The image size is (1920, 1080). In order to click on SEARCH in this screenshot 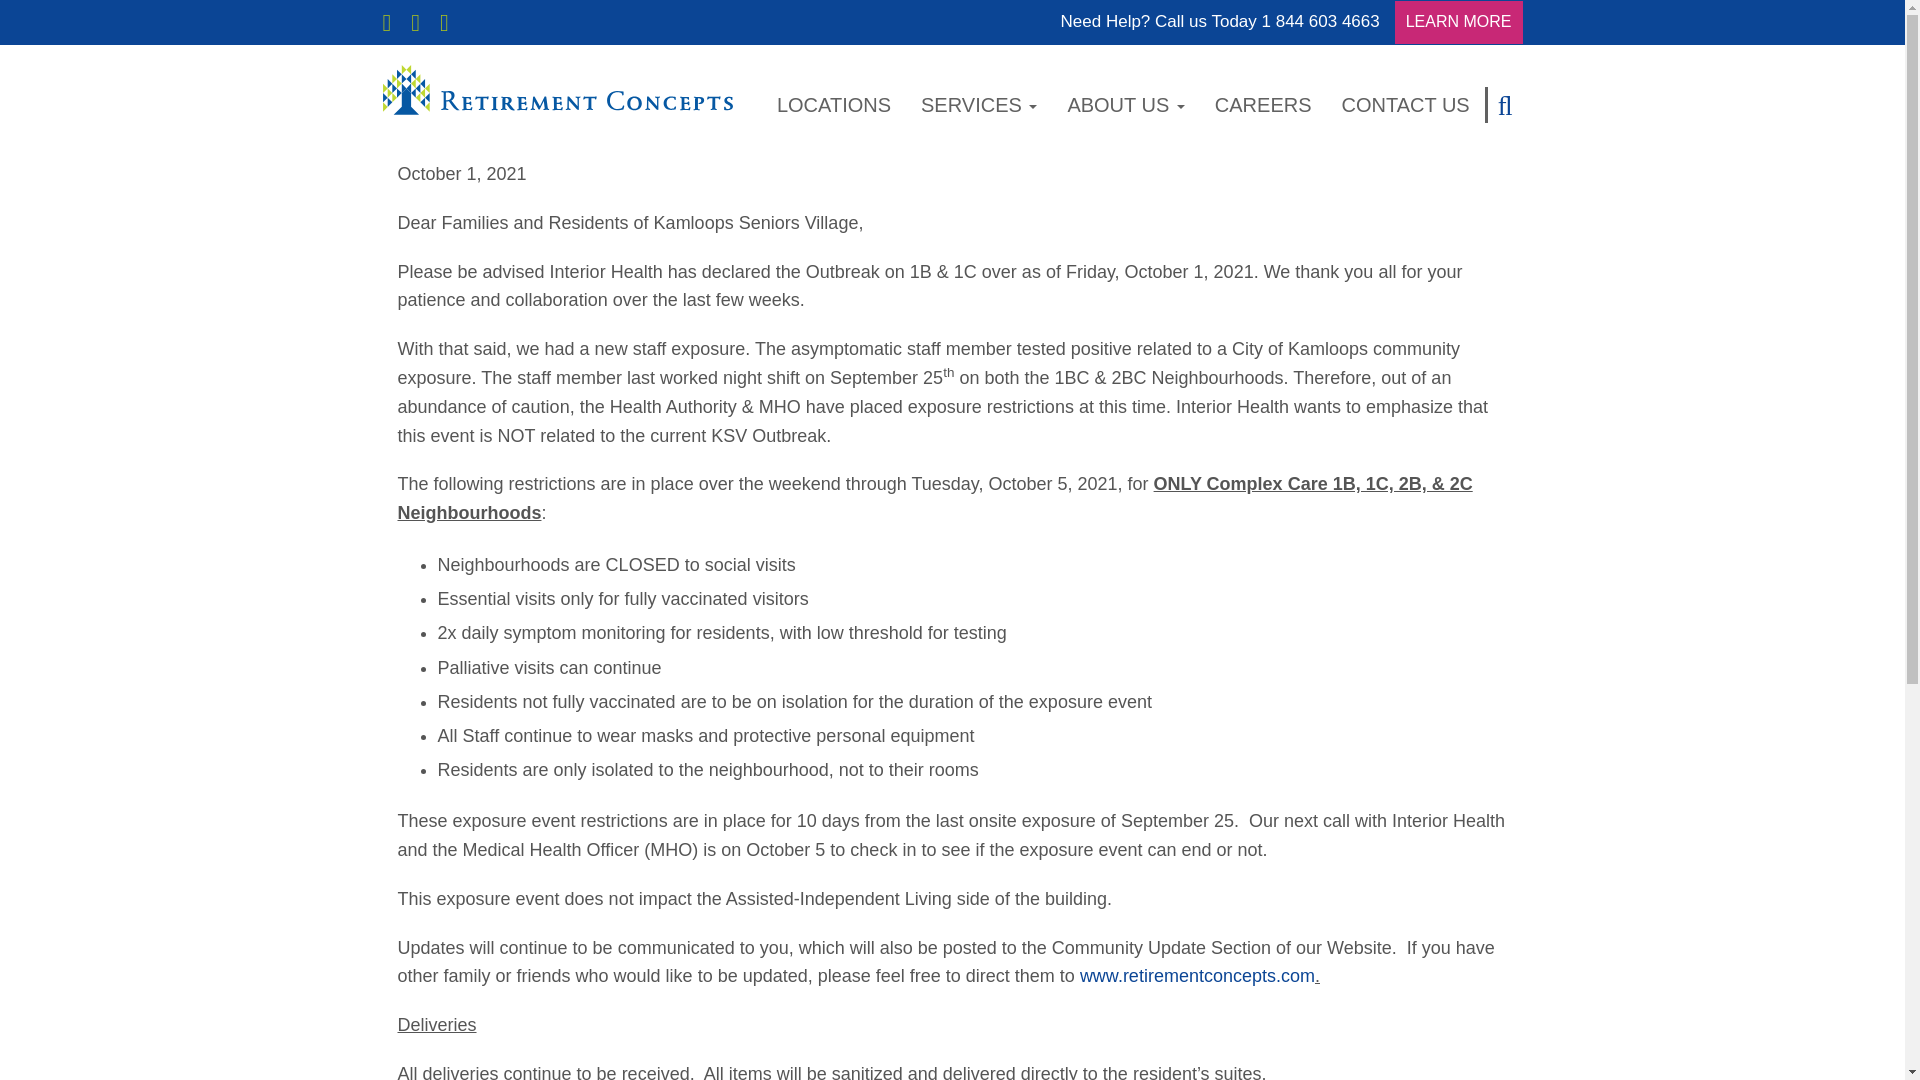, I will do `click(1503, 105)`.